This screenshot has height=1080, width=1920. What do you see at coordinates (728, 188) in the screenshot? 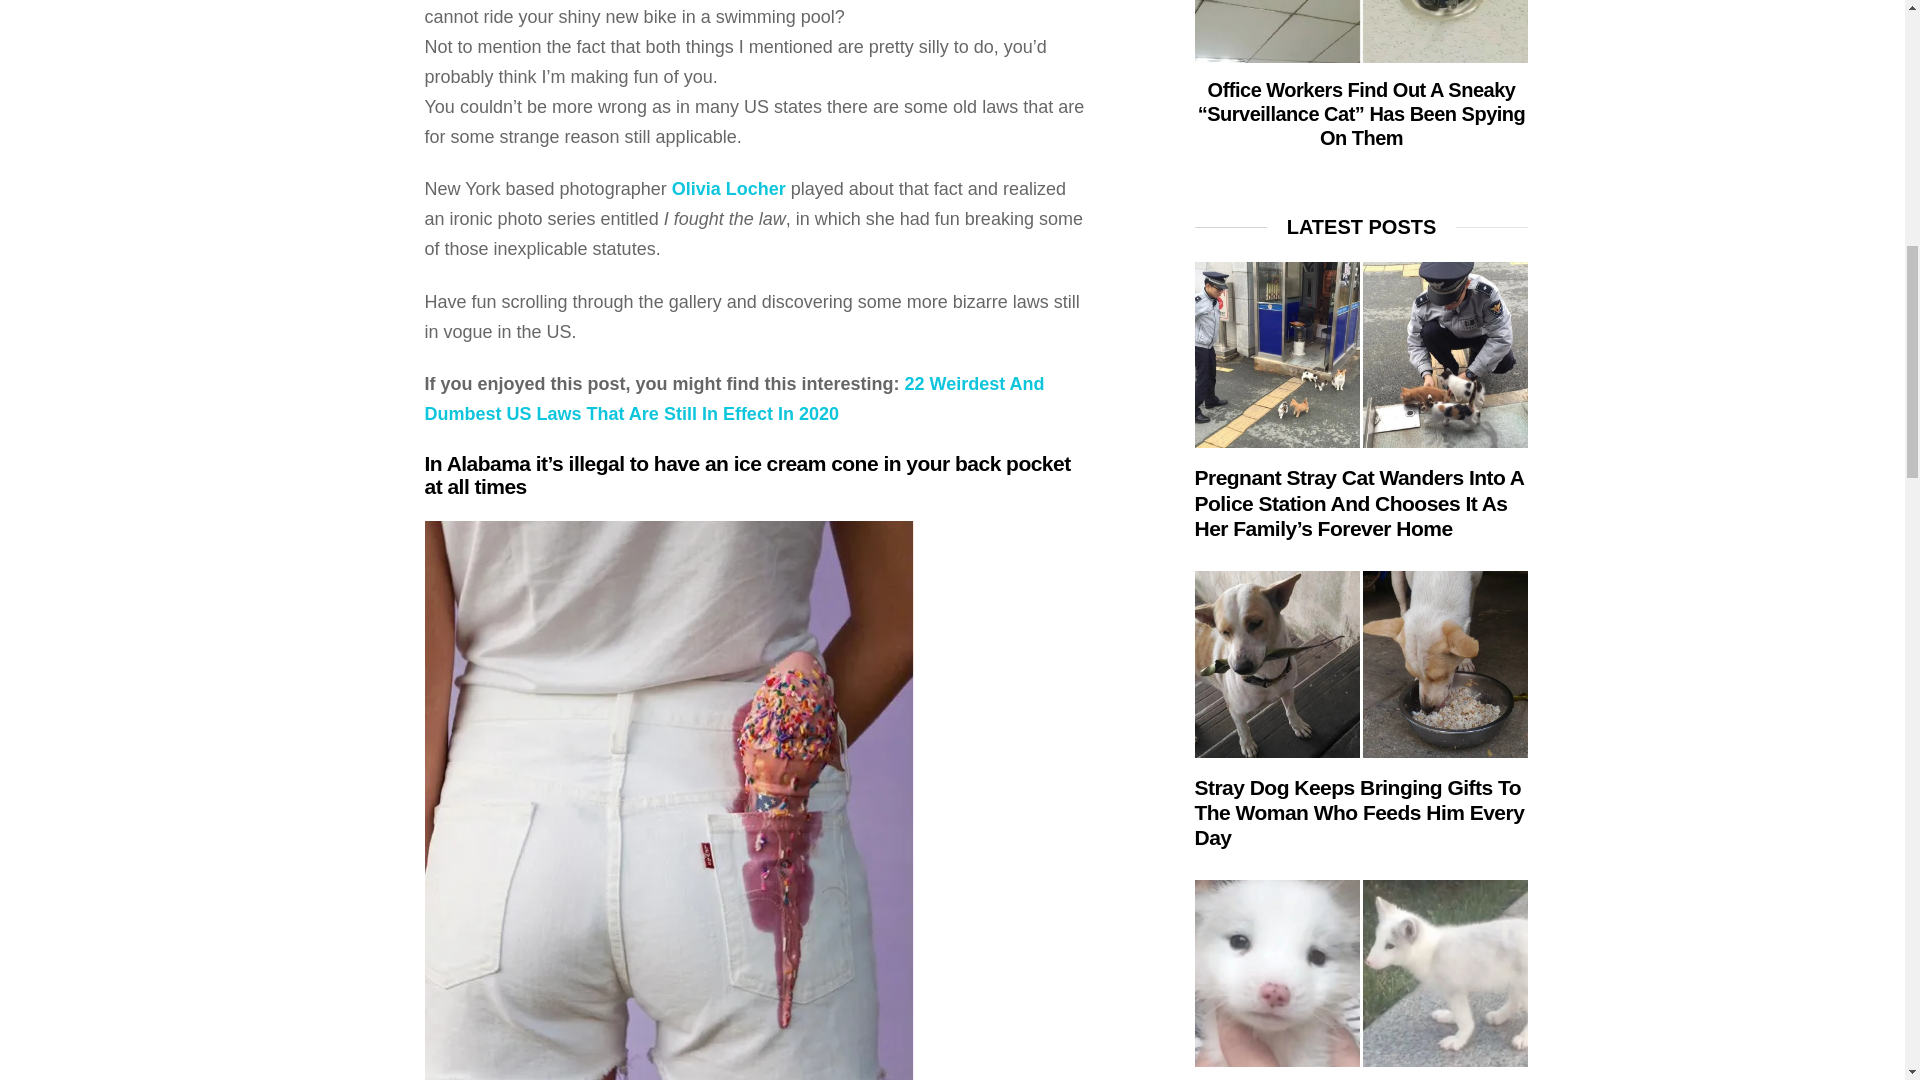
I see `Olivia Locher` at bounding box center [728, 188].